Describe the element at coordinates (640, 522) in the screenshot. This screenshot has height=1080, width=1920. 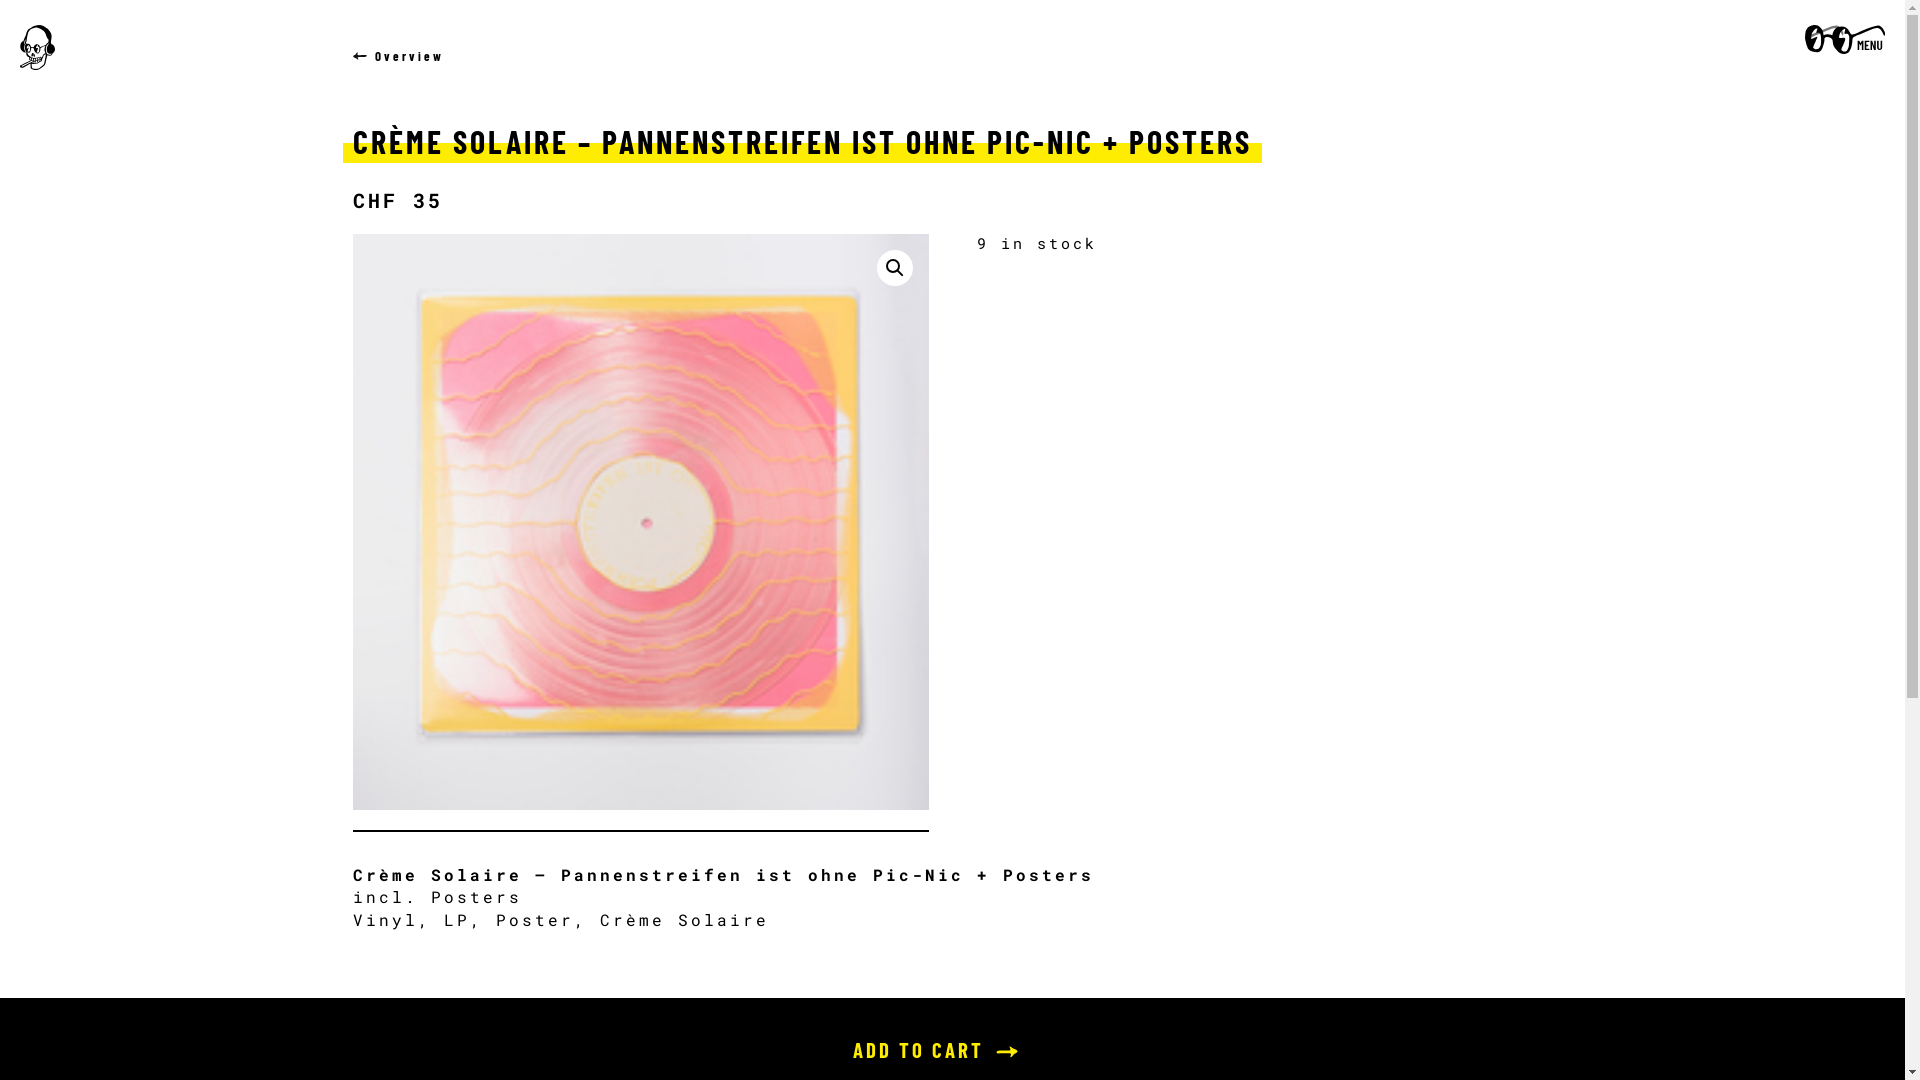
I see `shop_creme1` at that location.